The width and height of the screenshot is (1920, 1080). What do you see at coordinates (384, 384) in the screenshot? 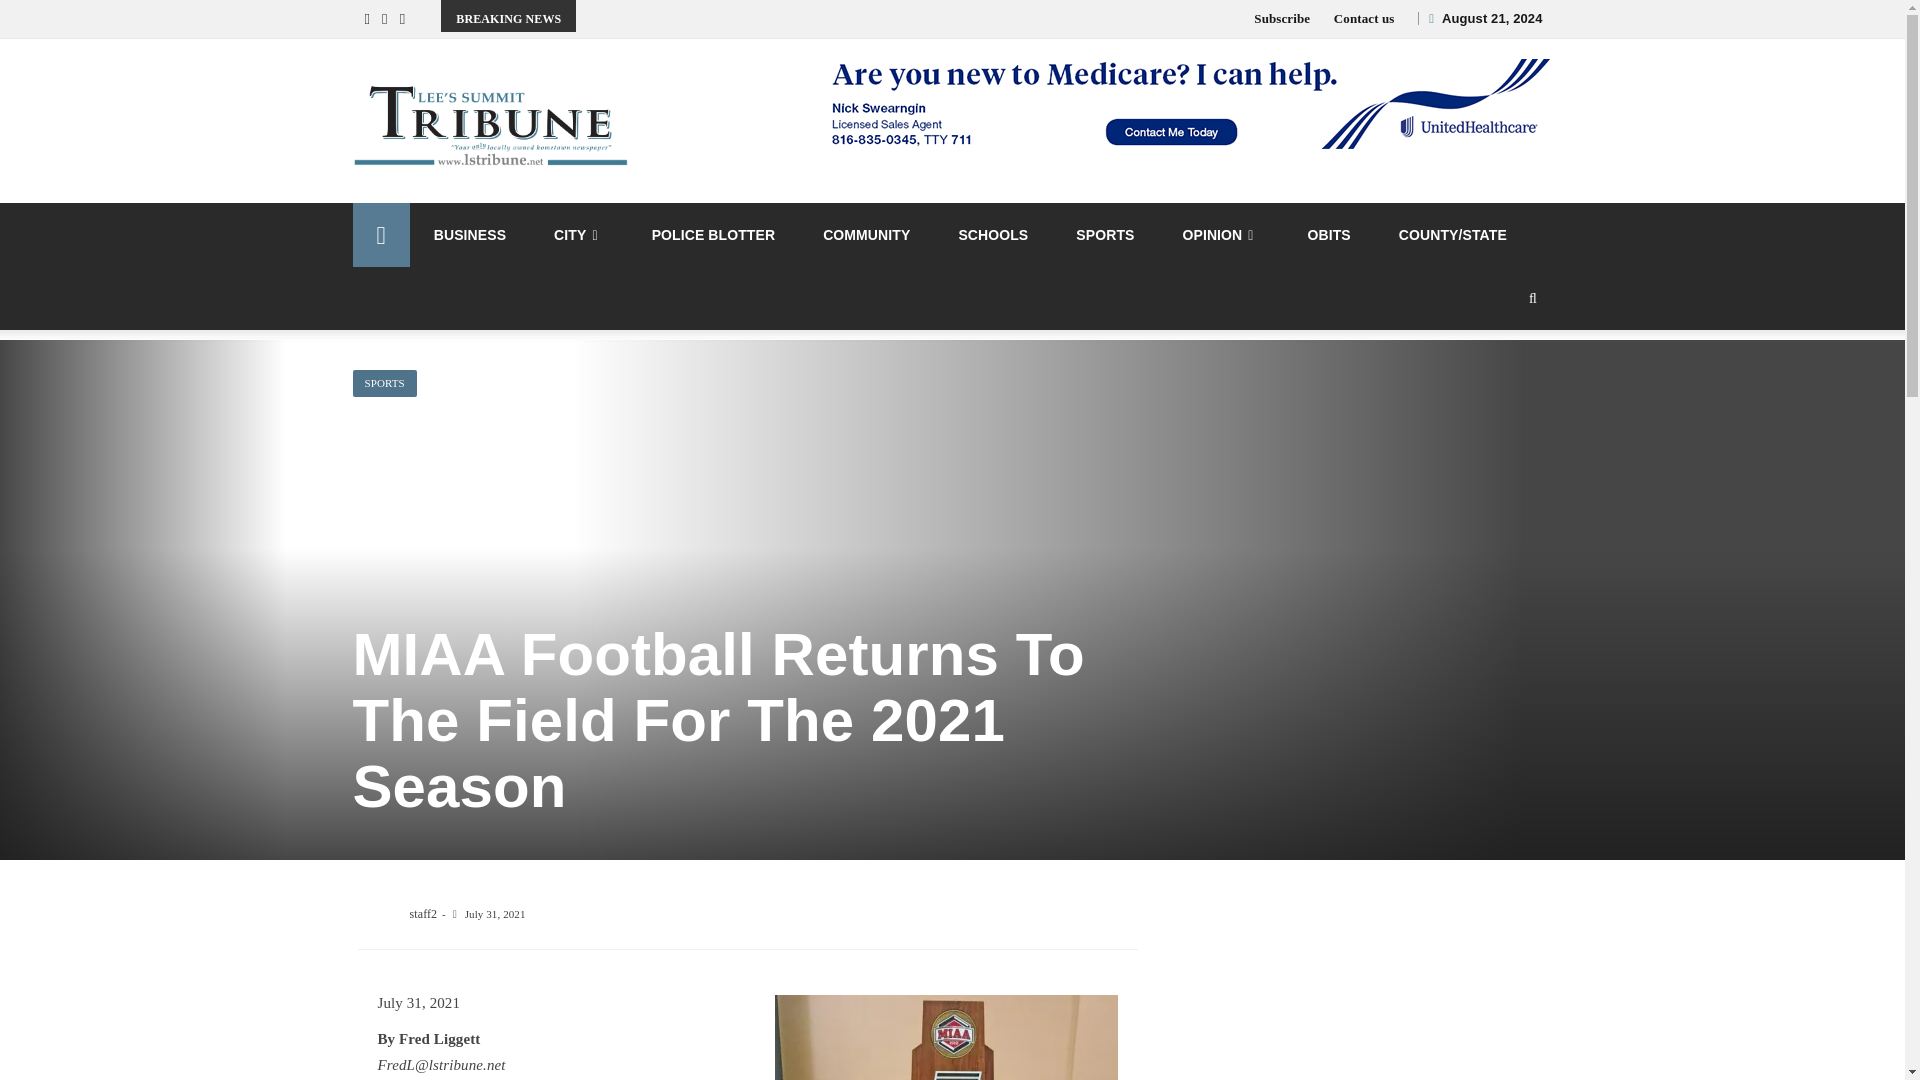
I see `SPORTS` at bounding box center [384, 384].